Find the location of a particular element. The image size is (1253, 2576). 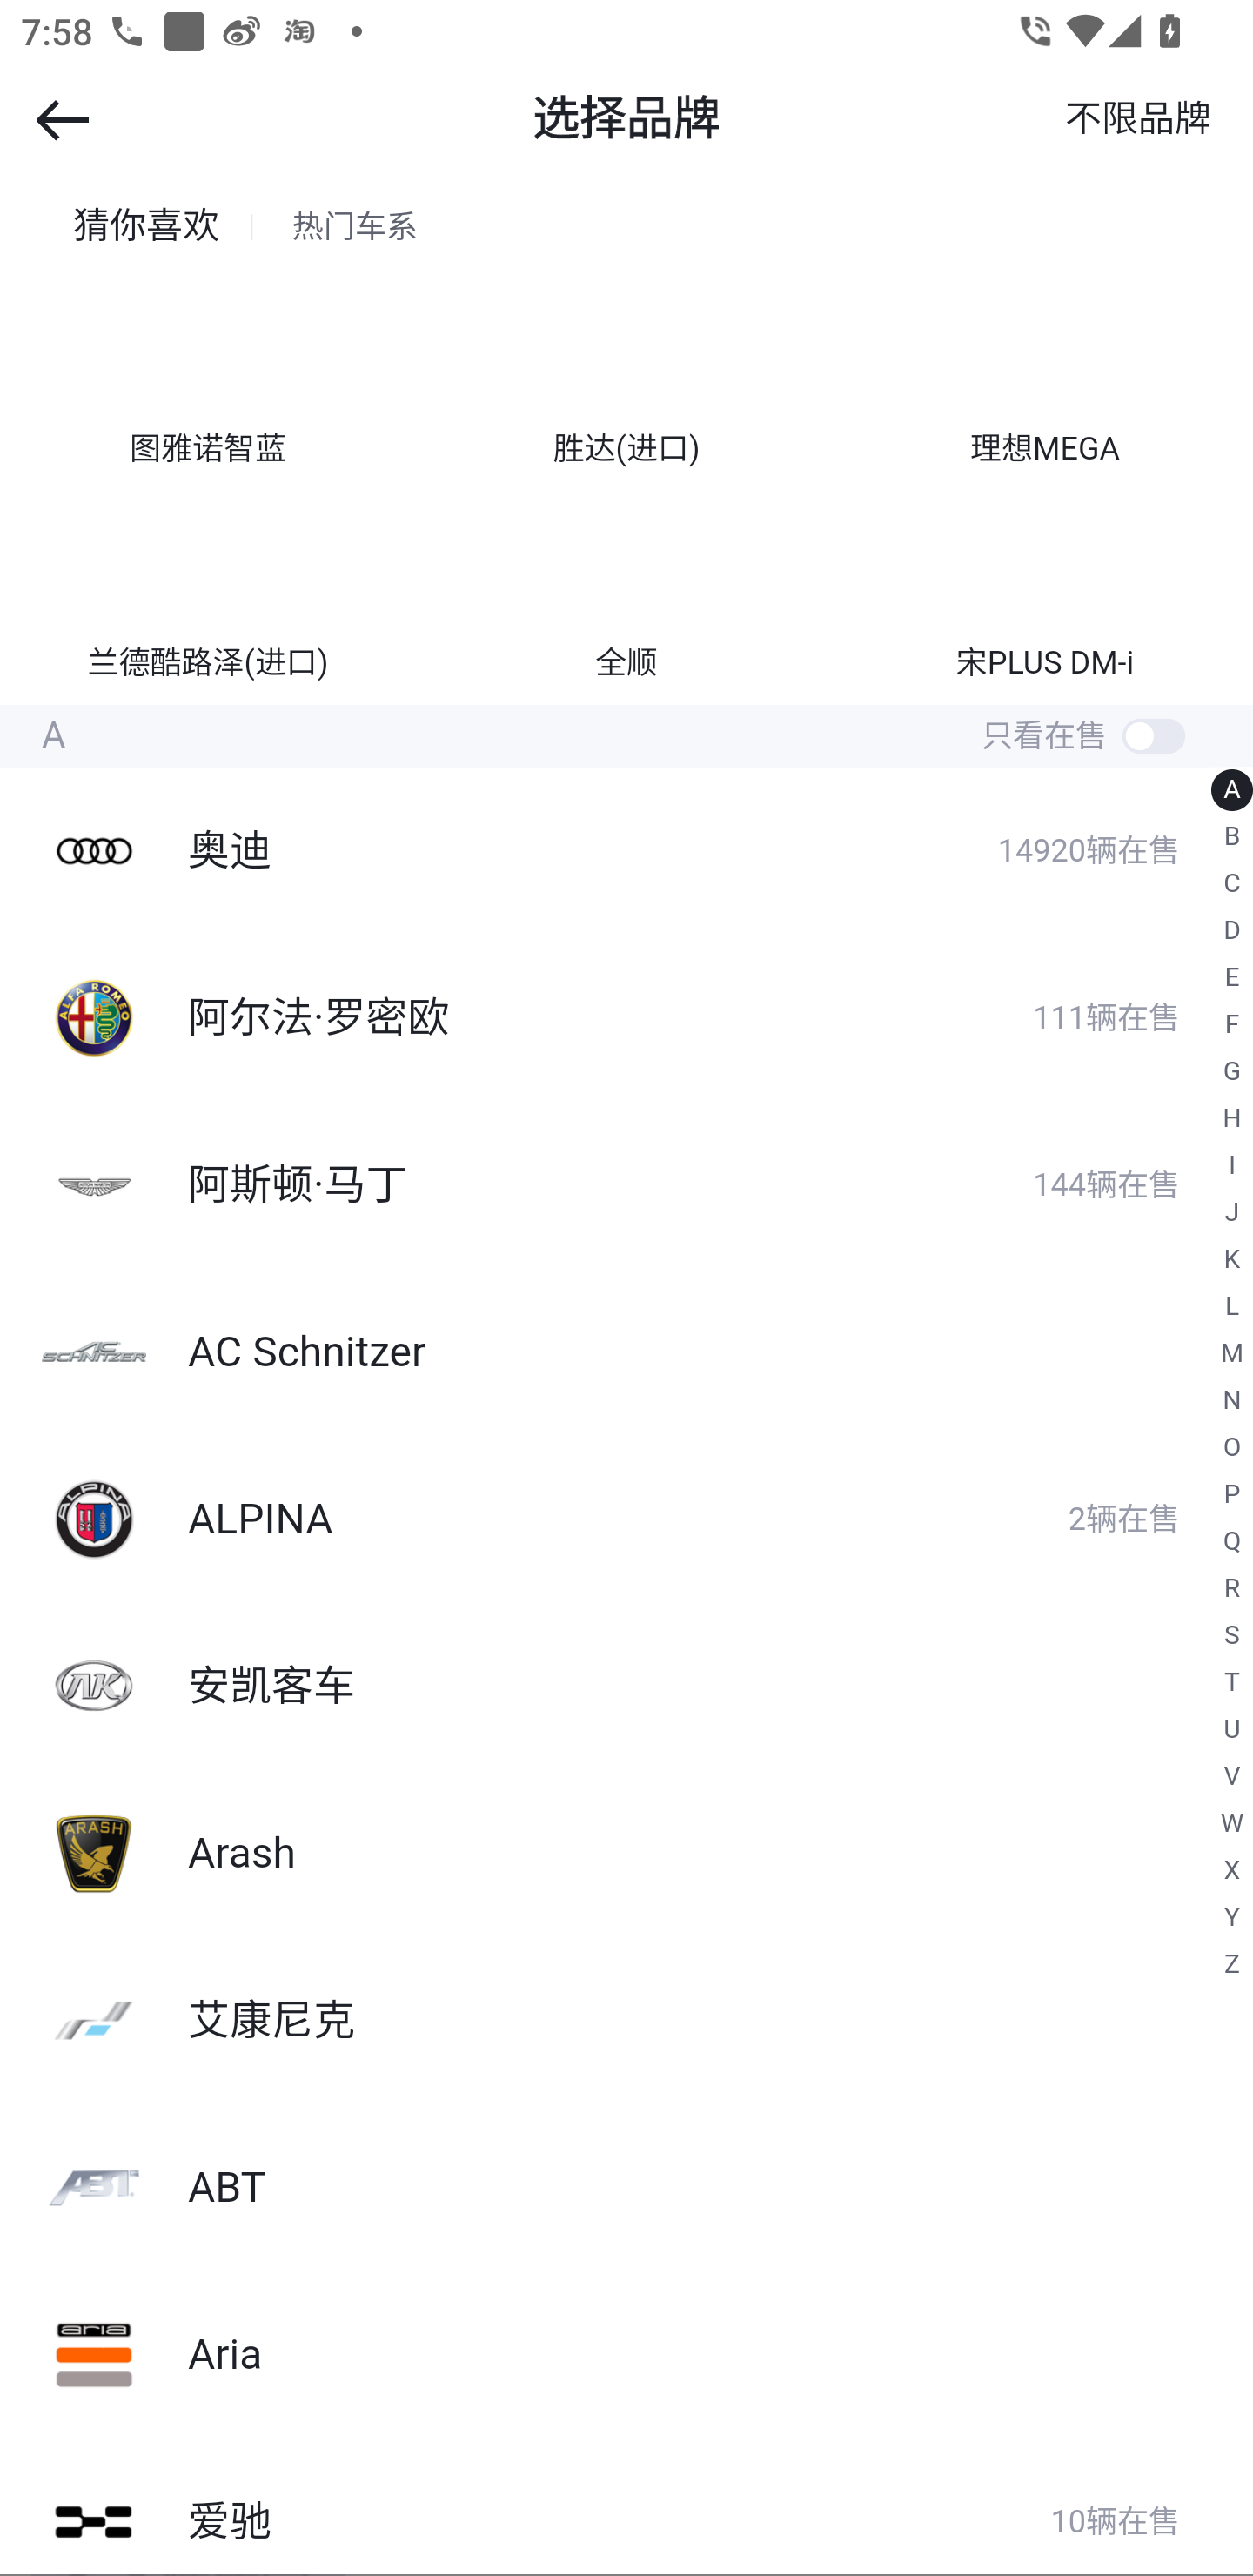

全顺 is located at coordinates (626, 591).